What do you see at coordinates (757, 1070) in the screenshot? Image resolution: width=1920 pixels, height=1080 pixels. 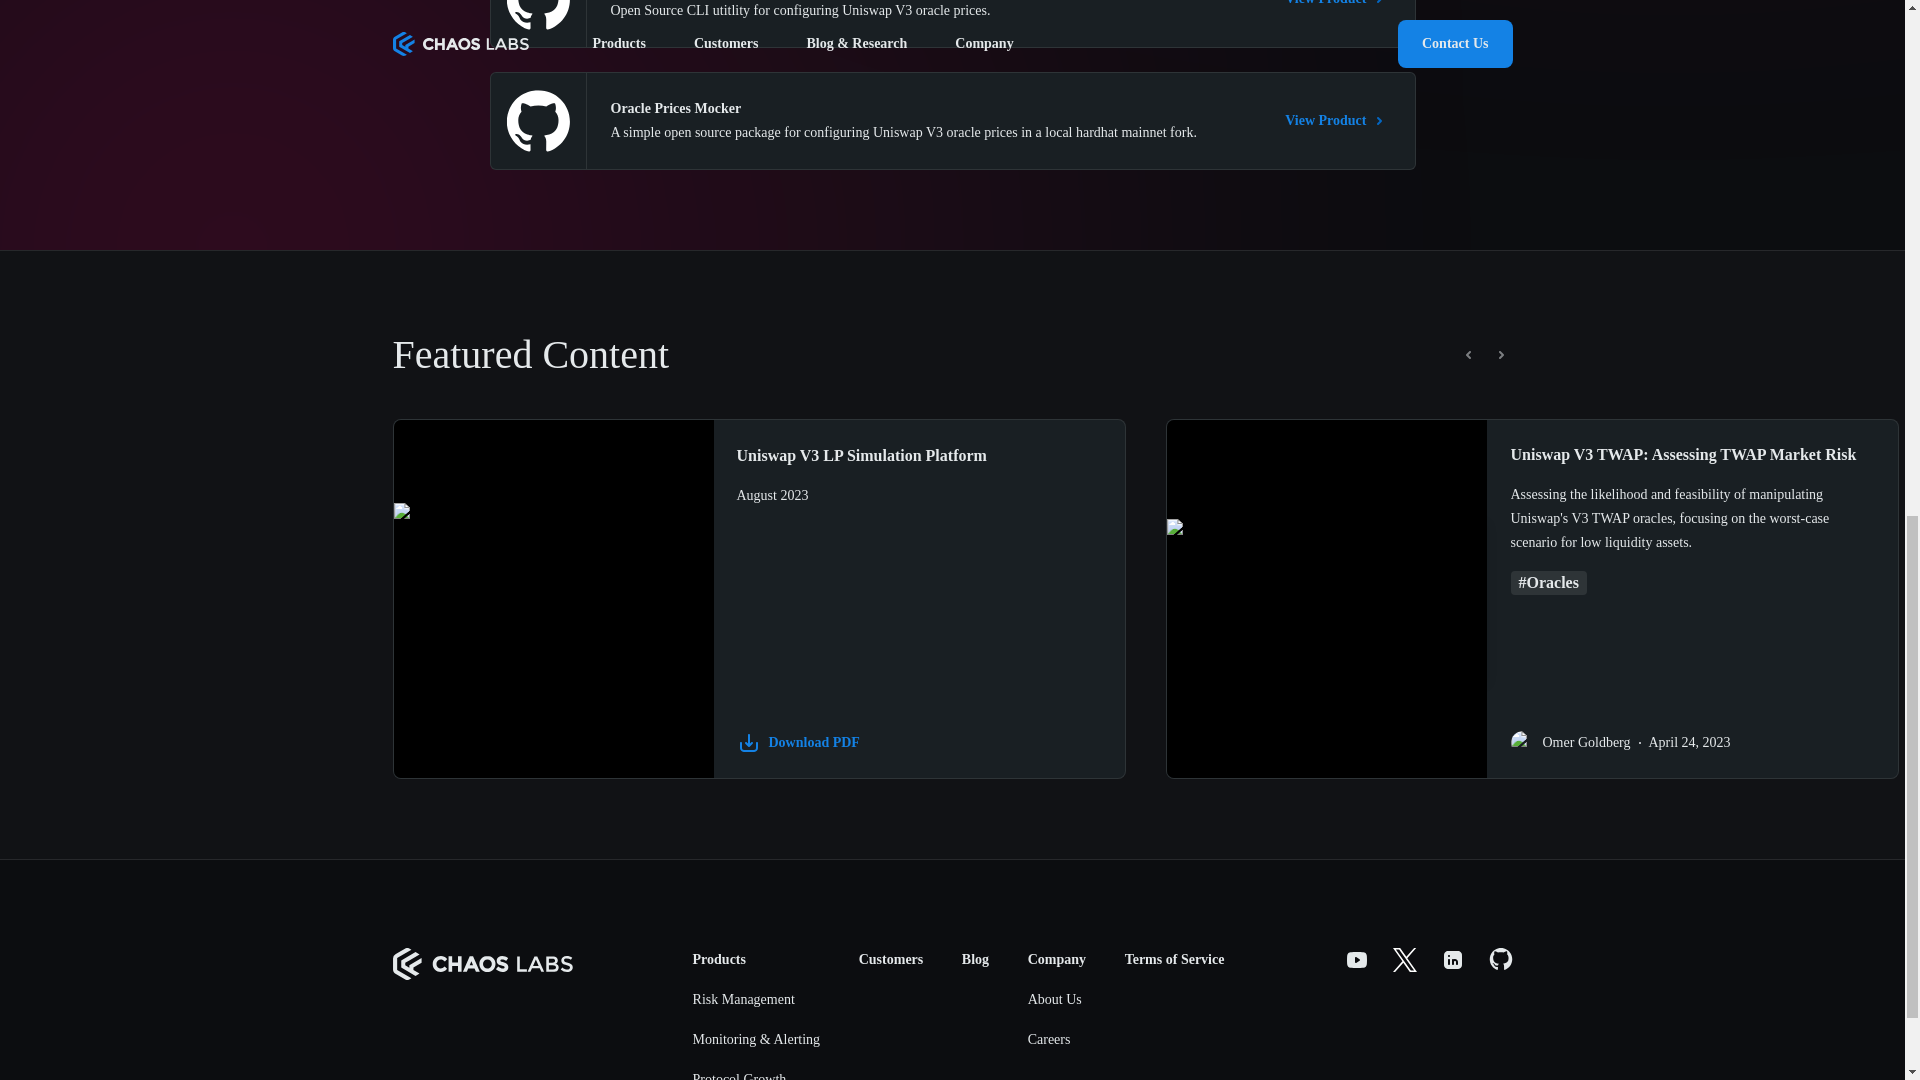 I see `Protocol Growth` at bounding box center [757, 1070].